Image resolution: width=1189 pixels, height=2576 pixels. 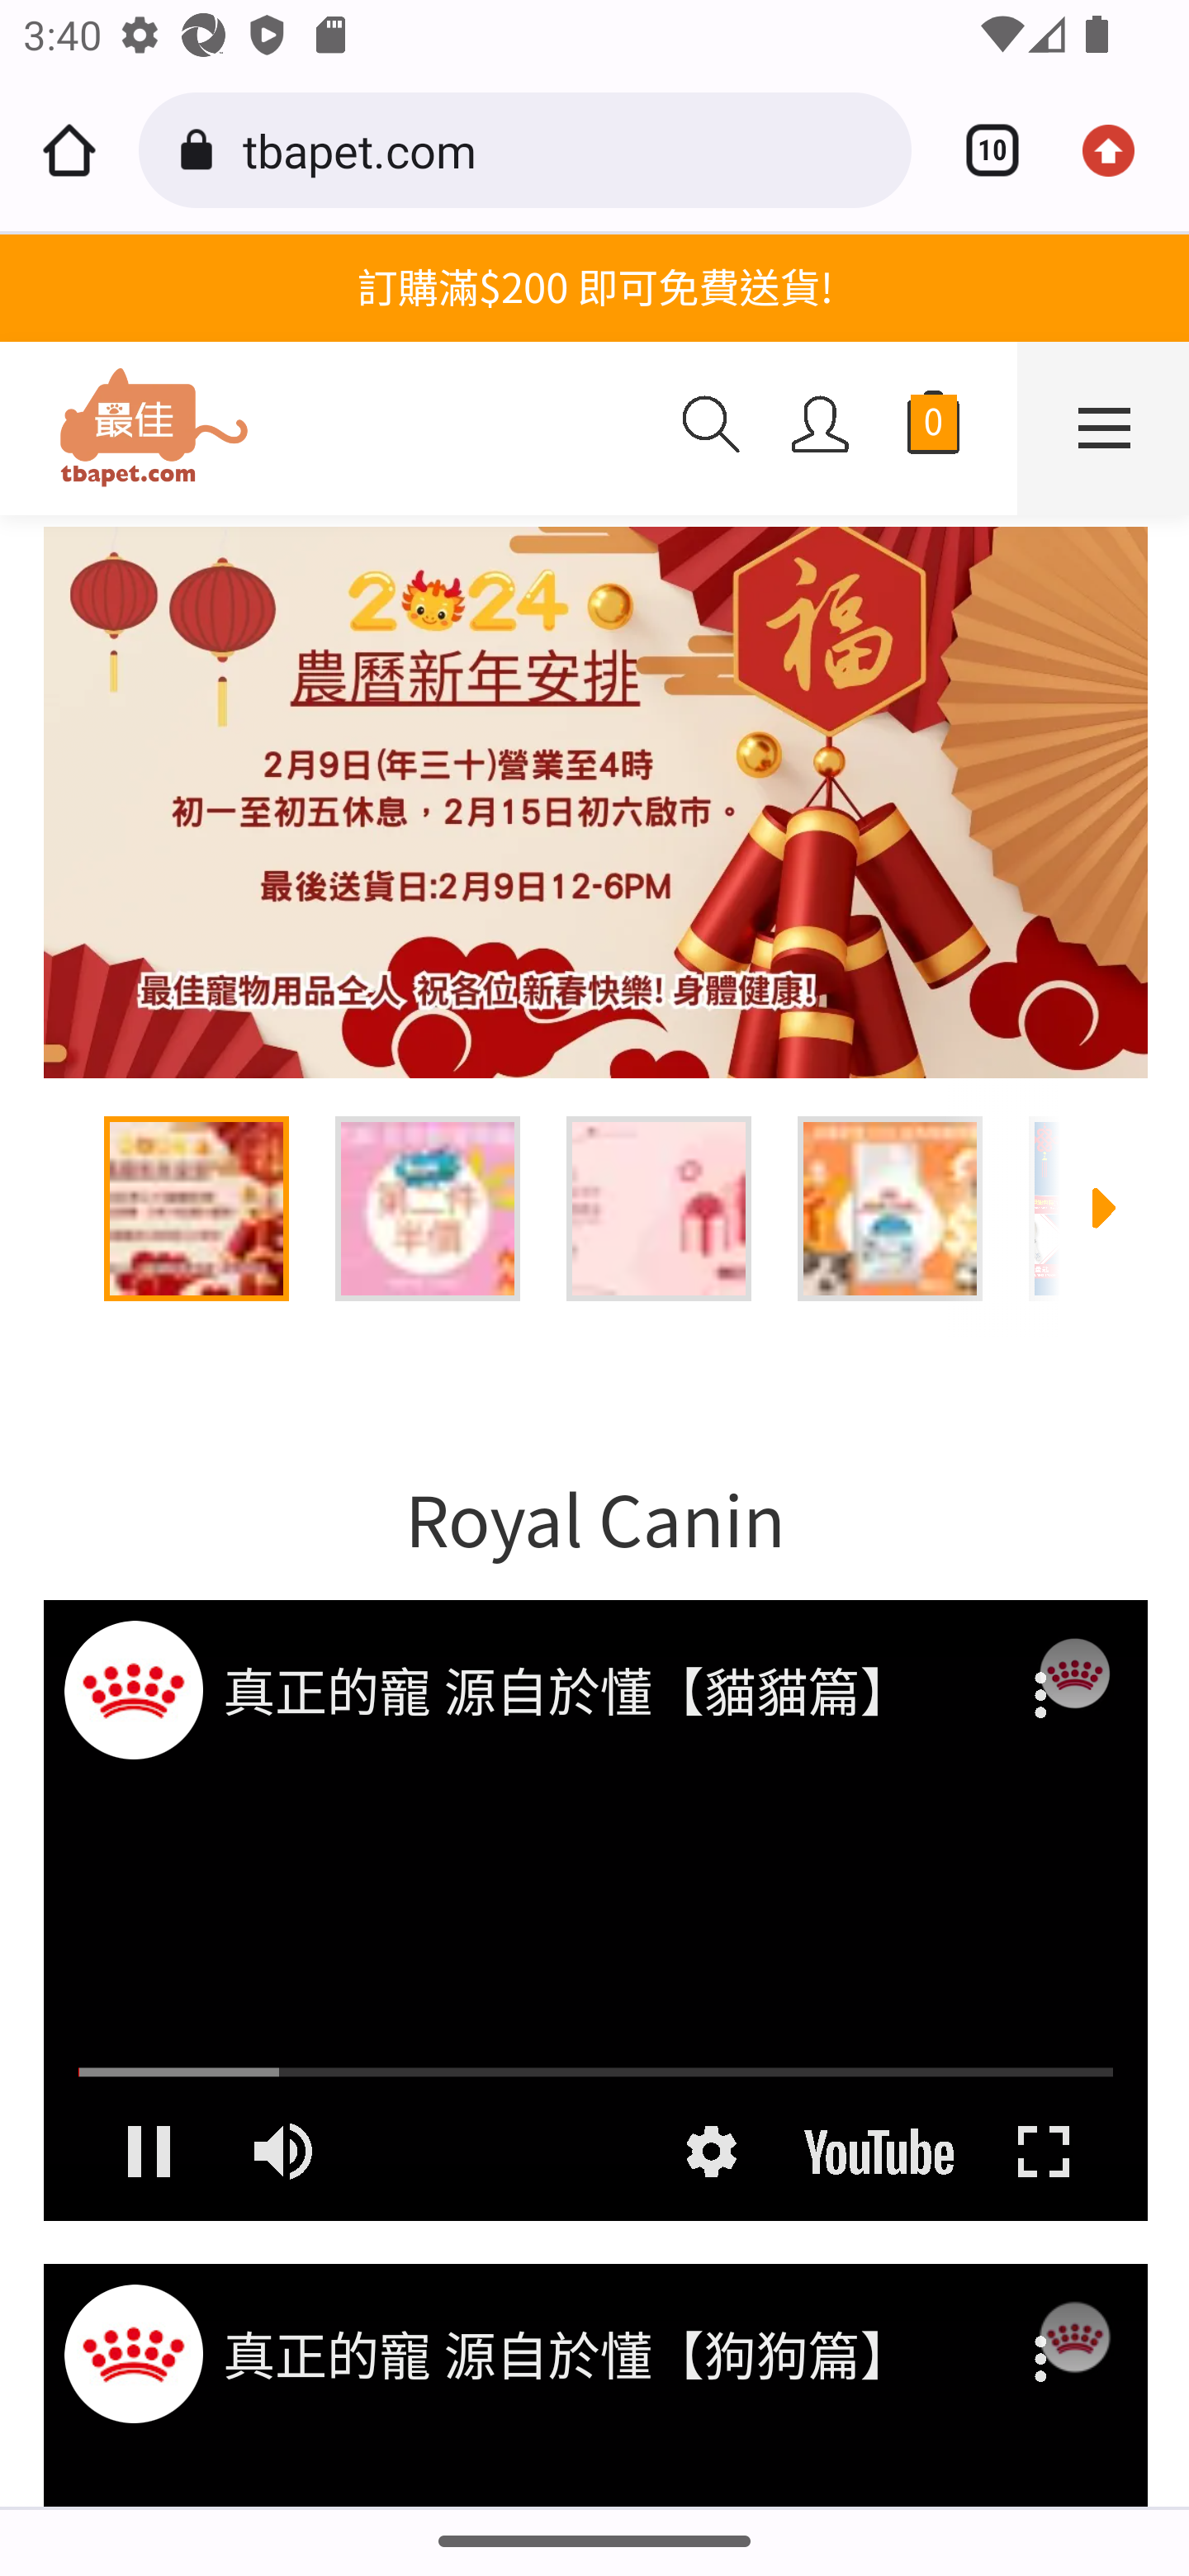 I want to click on Update available. More options, so click(x=1120, y=150).